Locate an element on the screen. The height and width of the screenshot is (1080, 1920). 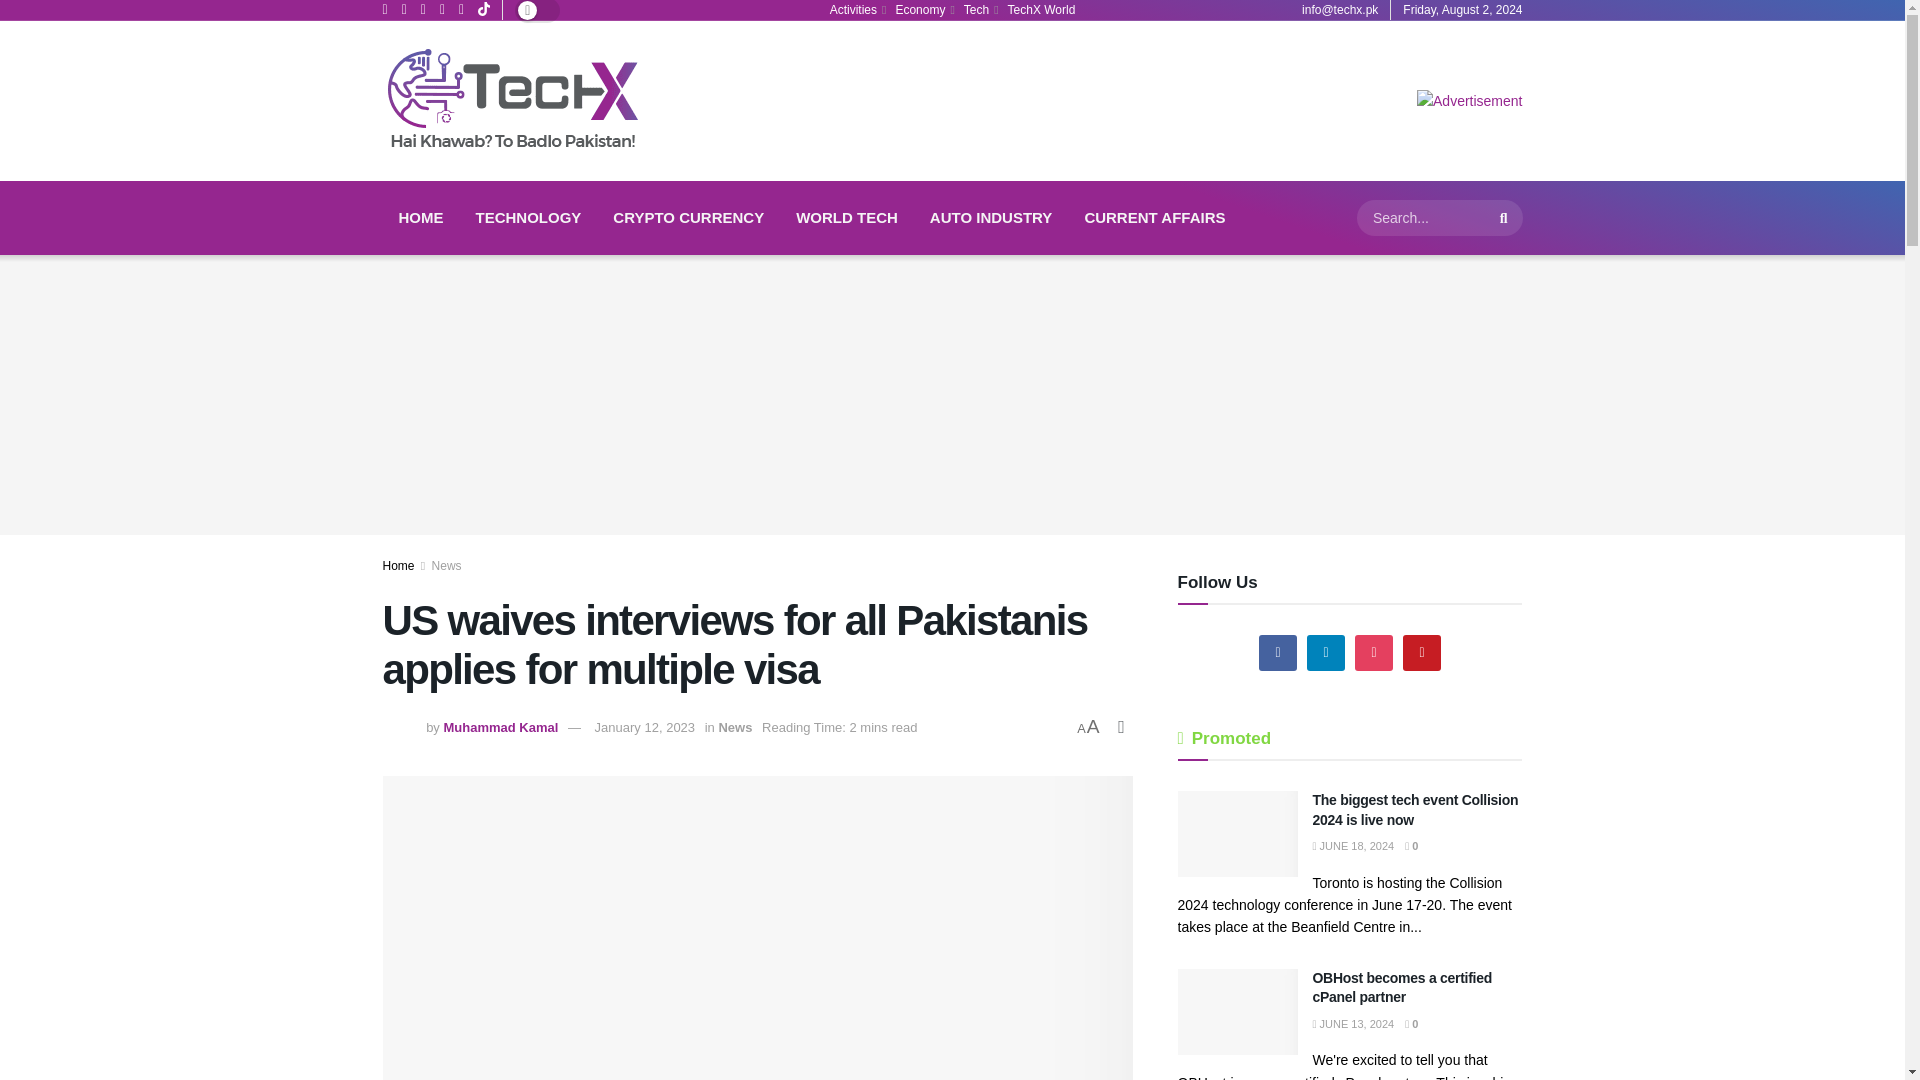
CURRENT AFFAIRS is located at coordinates (1154, 218).